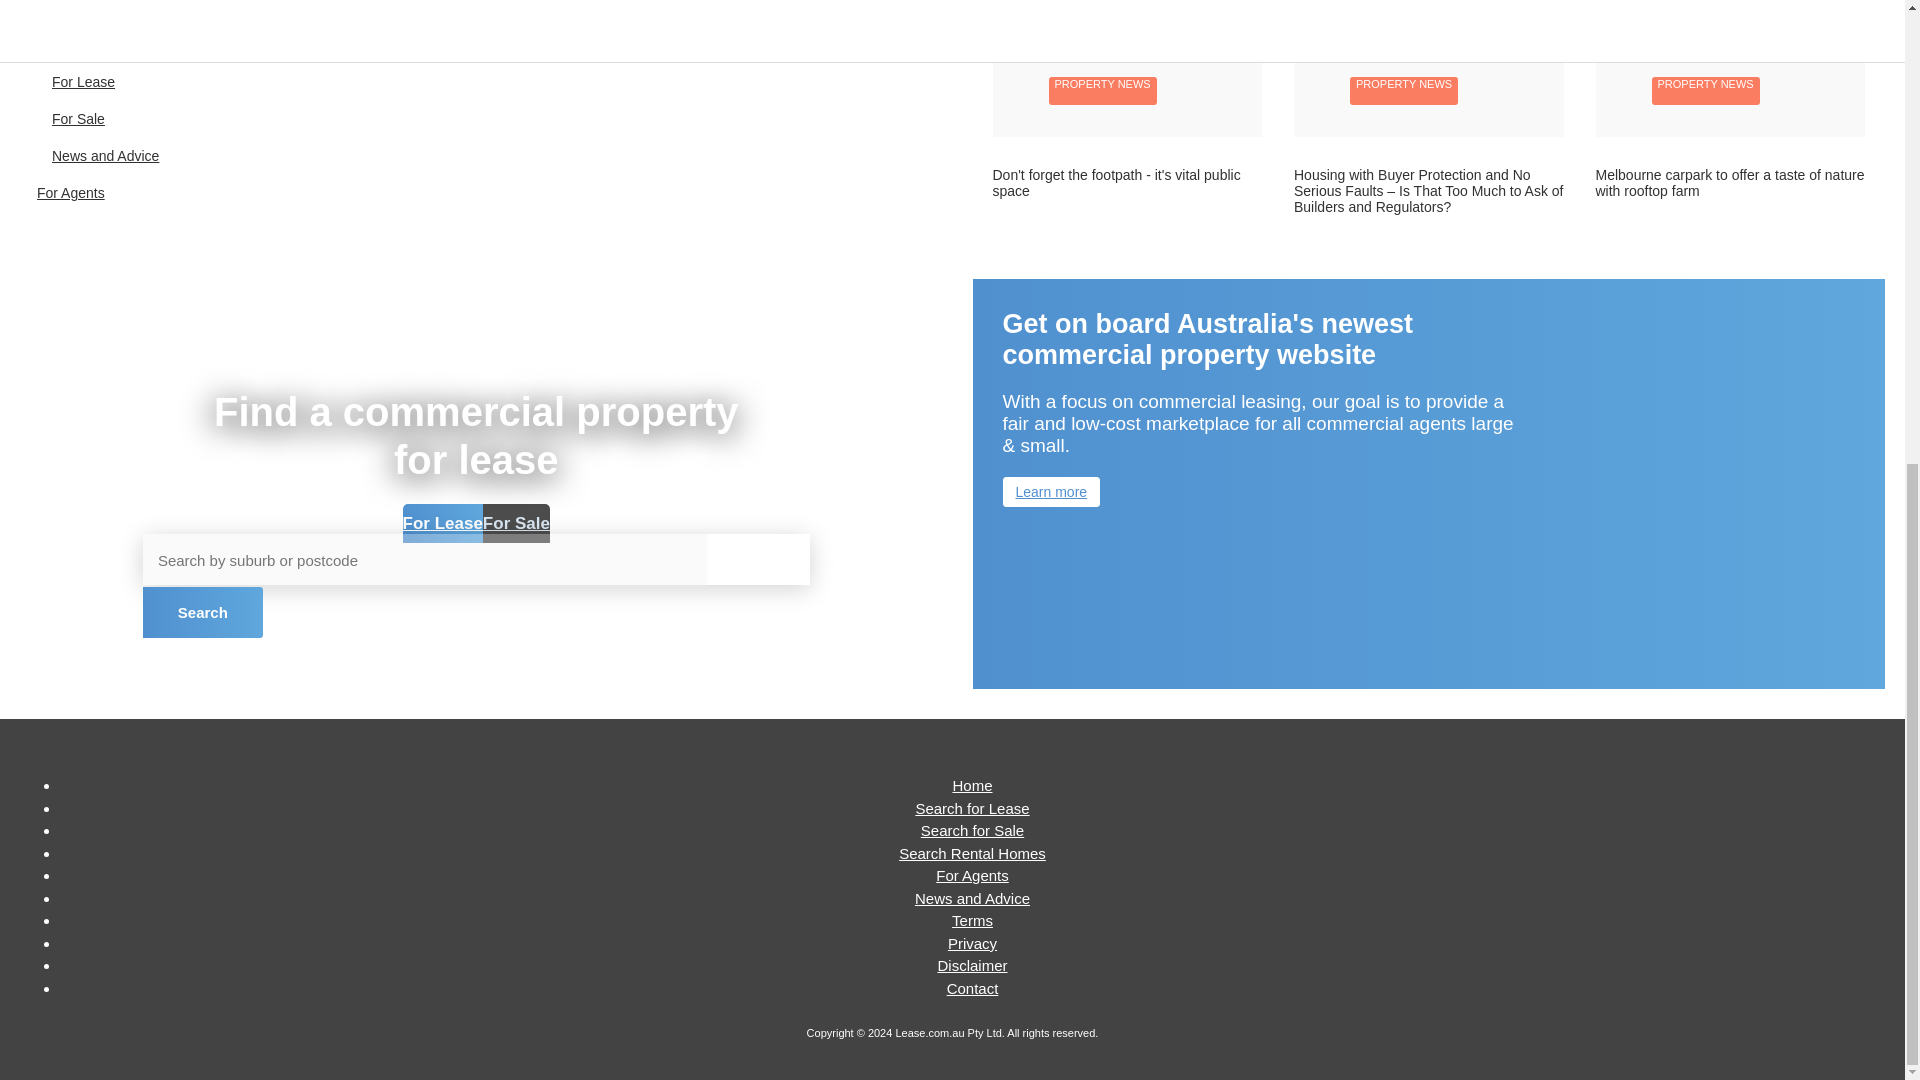 Image resolution: width=1920 pixels, height=1080 pixels. I want to click on News and Advice, so click(972, 897).